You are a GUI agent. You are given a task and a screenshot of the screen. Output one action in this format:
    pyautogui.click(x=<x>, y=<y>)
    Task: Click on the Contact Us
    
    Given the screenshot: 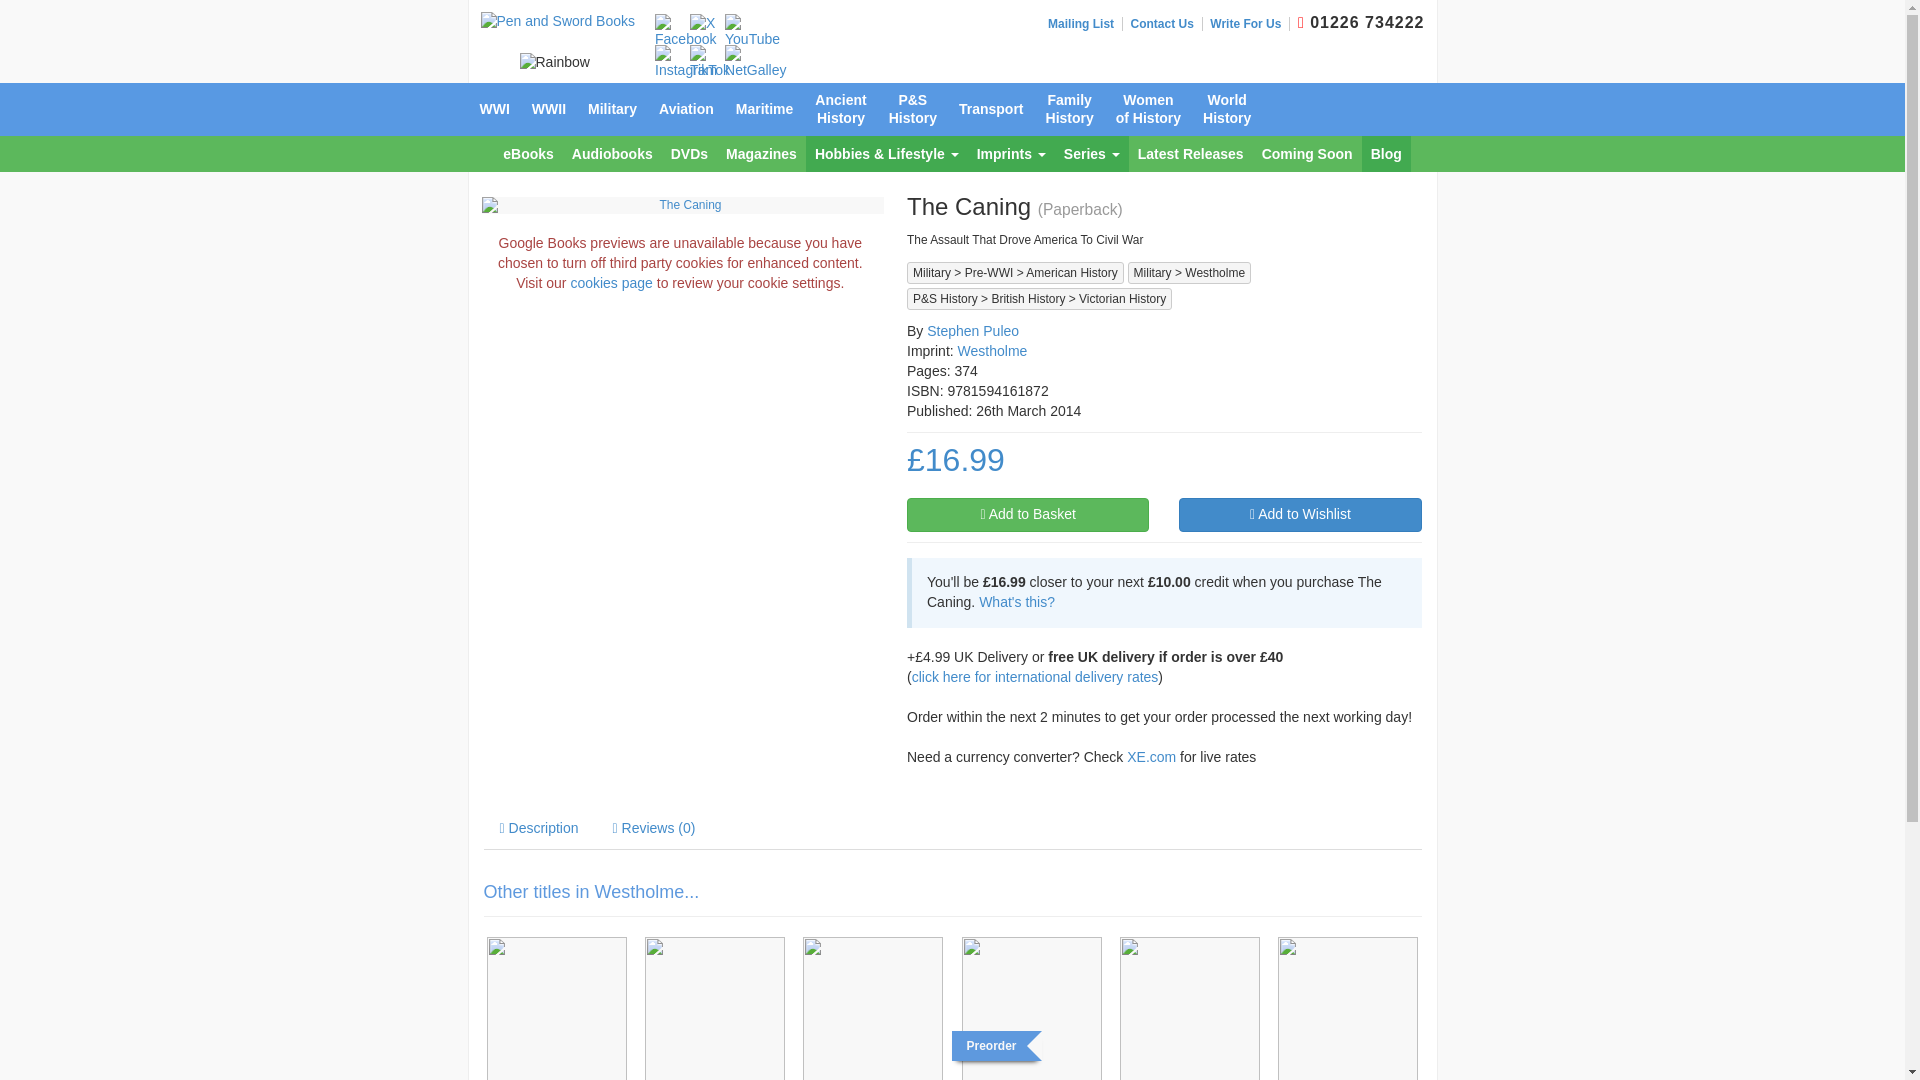 What is the action you would take?
    pyautogui.click(x=1166, y=24)
    